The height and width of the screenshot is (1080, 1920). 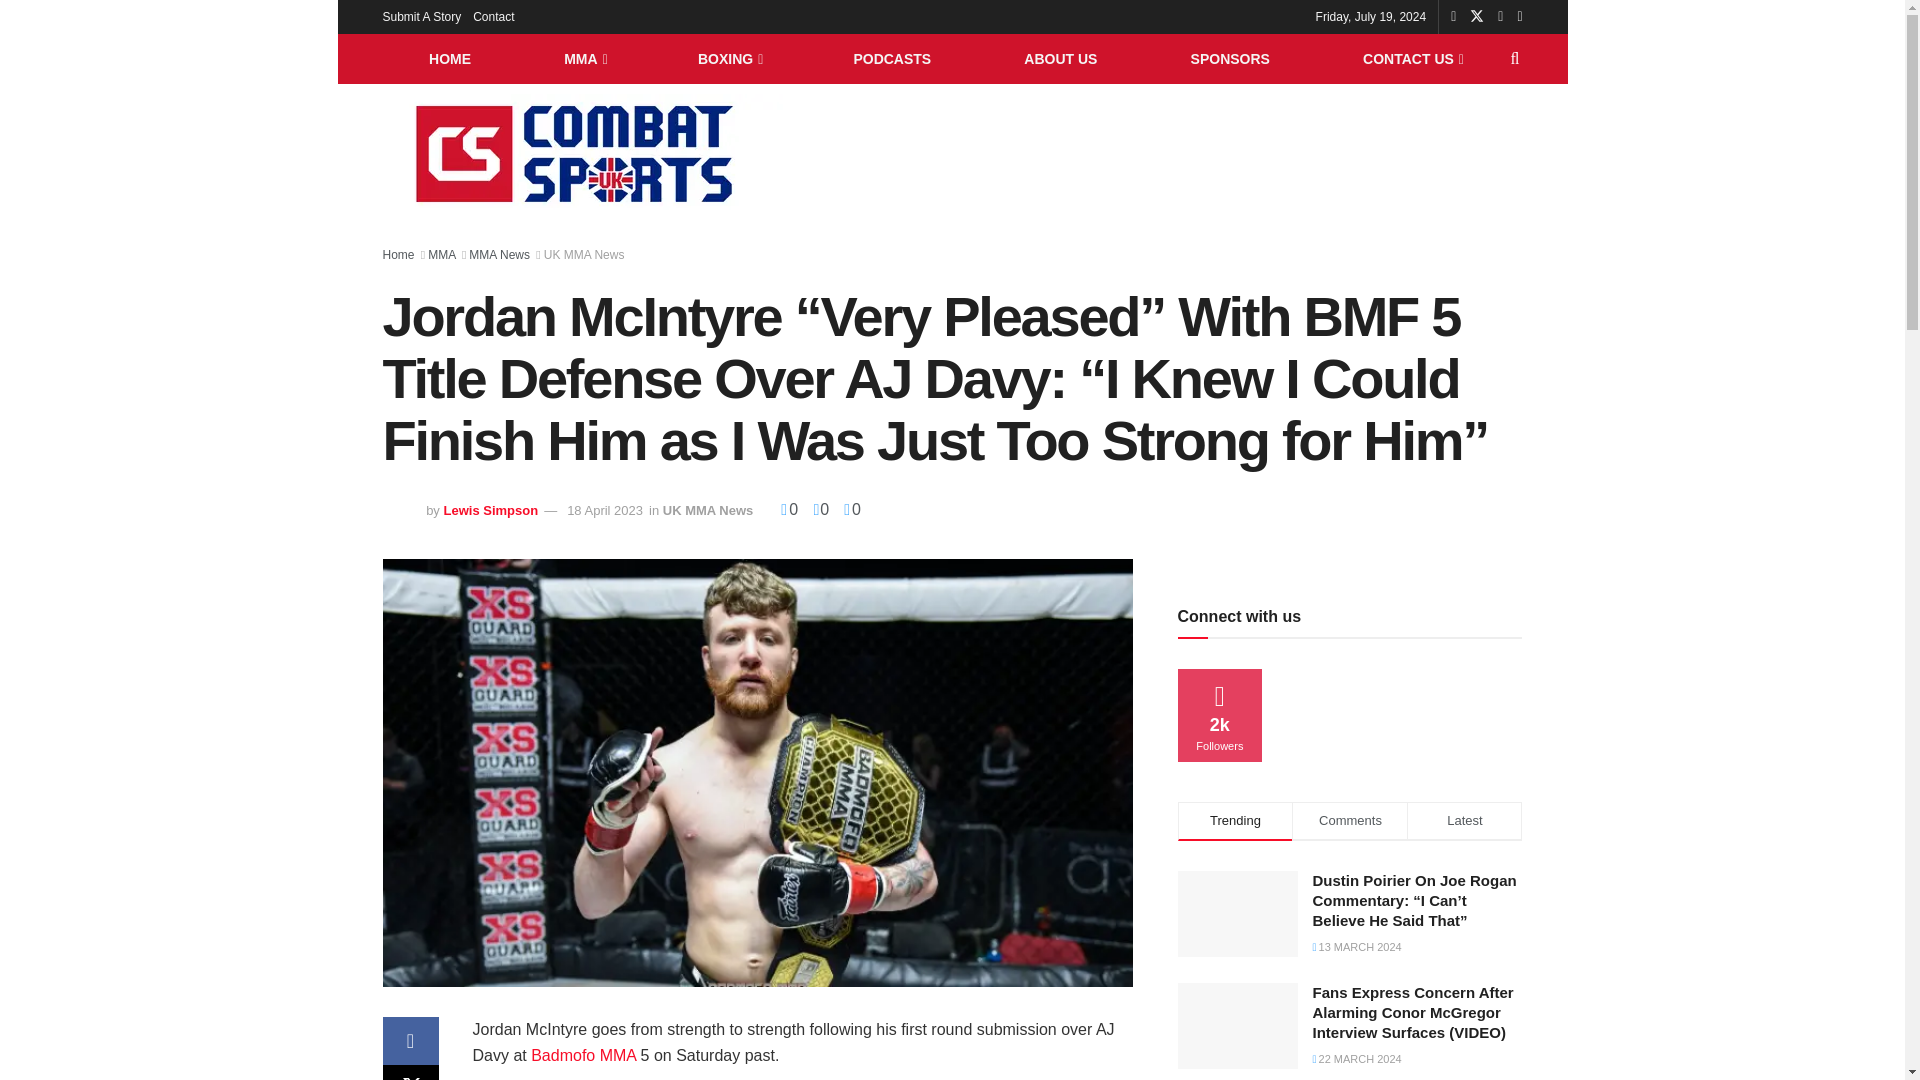 I want to click on CONTACT US, so click(x=1412, y=58).